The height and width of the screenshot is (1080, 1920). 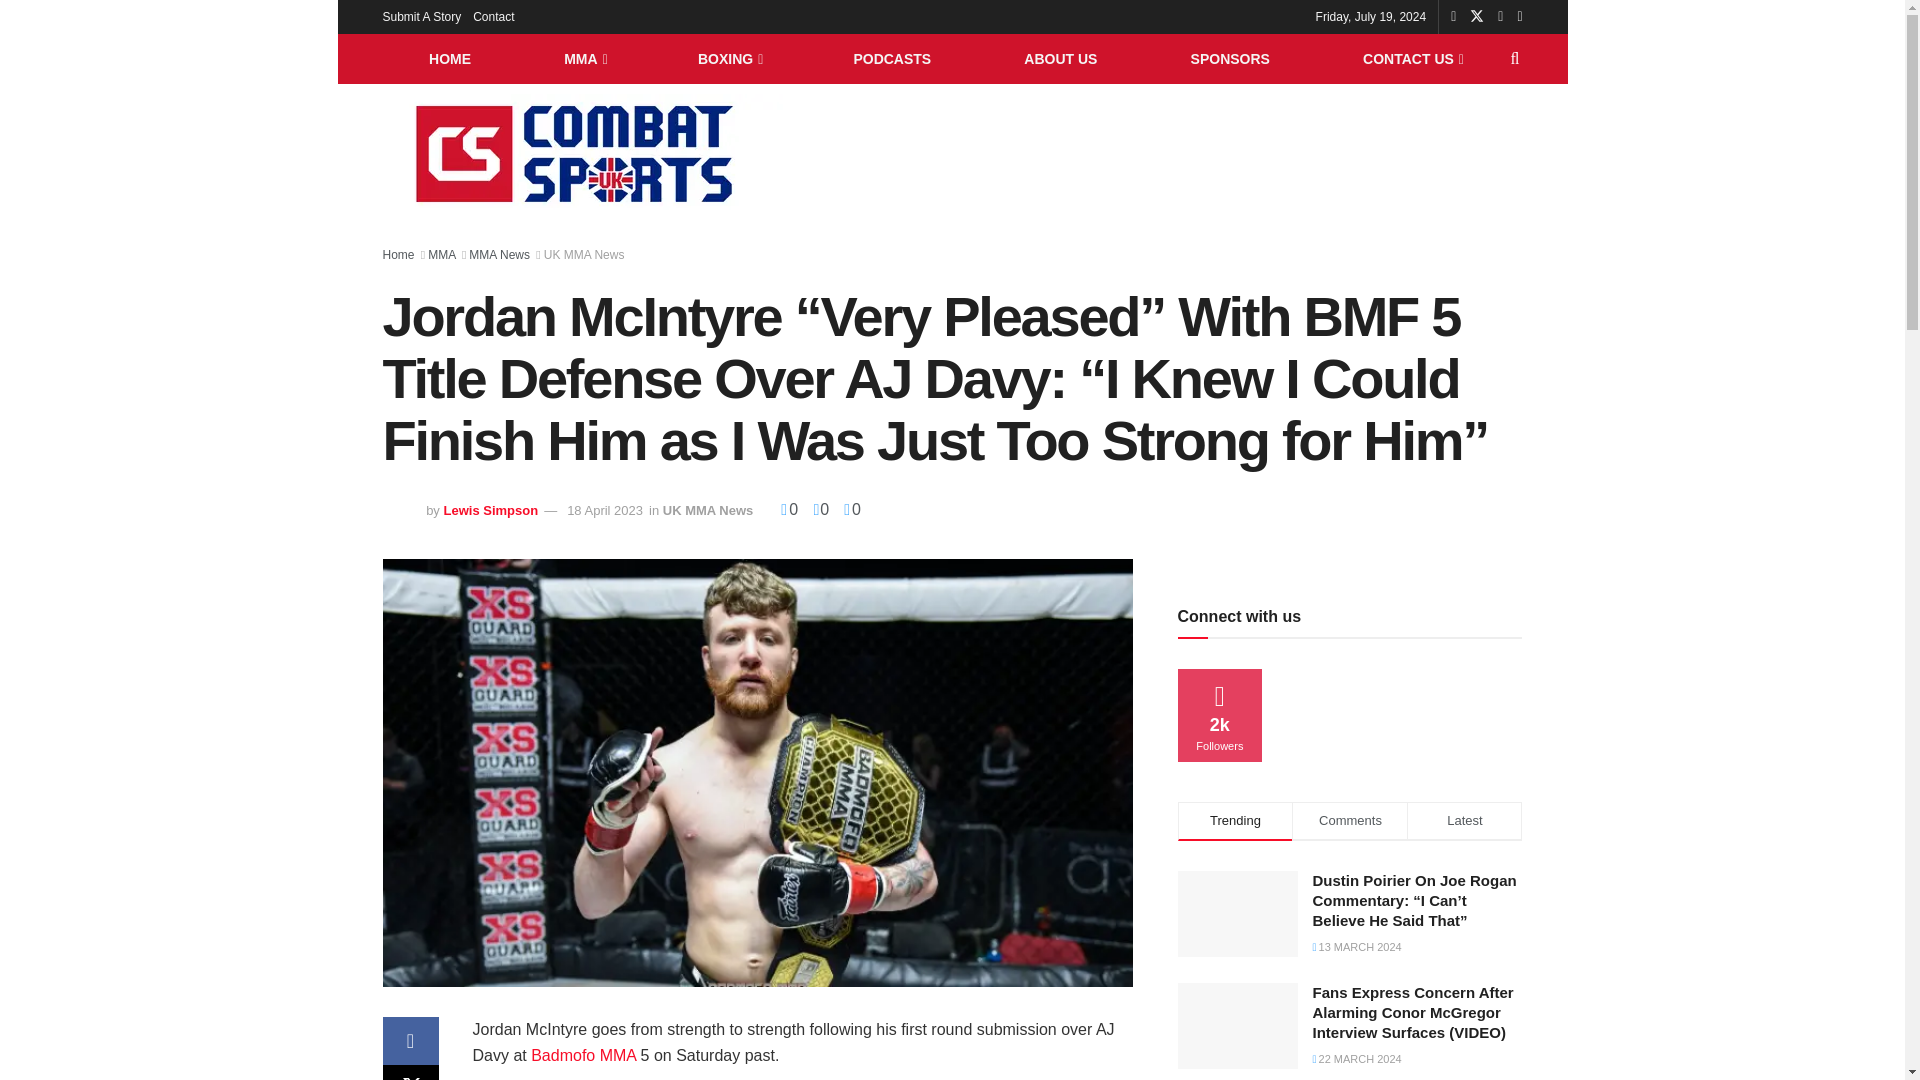 I want to click on CONTACT US, so click(x=1412, y=58).